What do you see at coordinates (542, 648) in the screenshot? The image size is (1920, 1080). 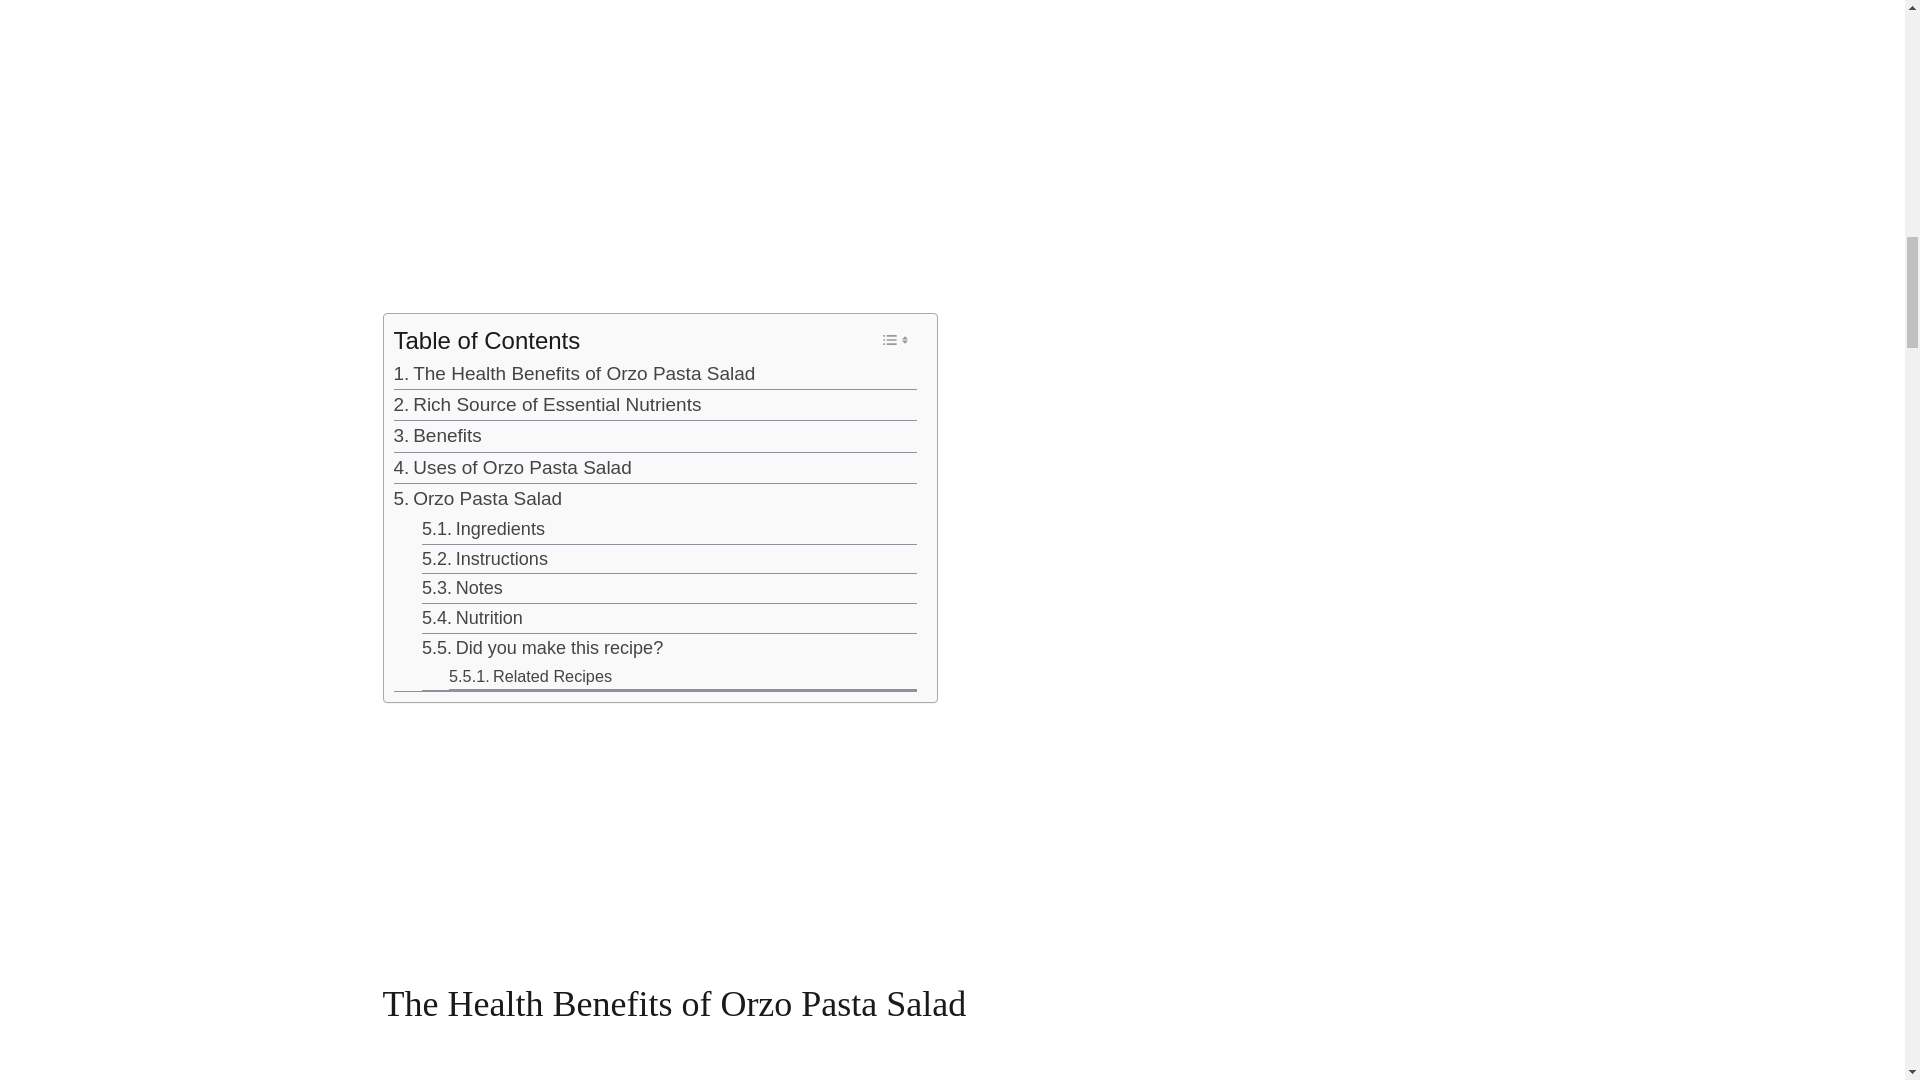 I see `Did you make this recipe?` at bounding box center [542, 648].